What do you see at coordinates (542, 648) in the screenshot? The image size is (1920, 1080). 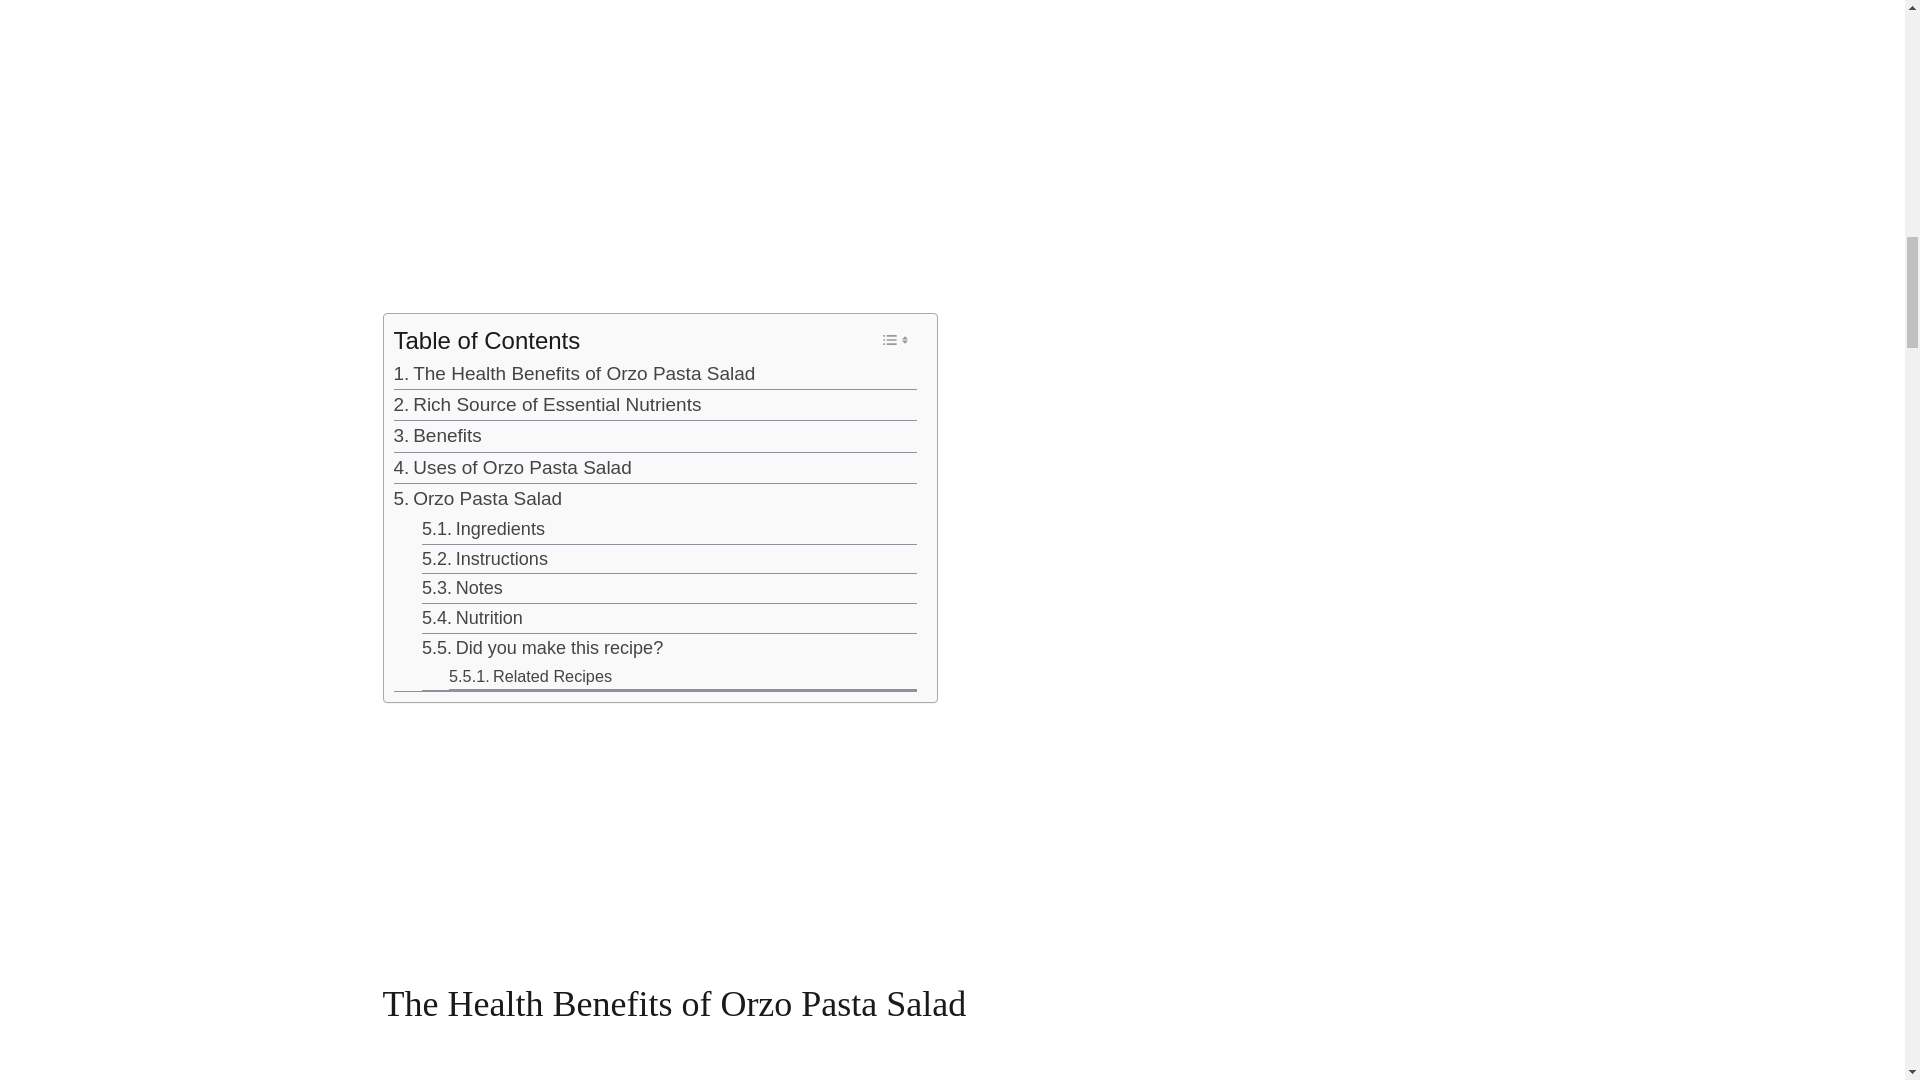 I see `Did you make this recipe?` at bounding box center [542, 648].